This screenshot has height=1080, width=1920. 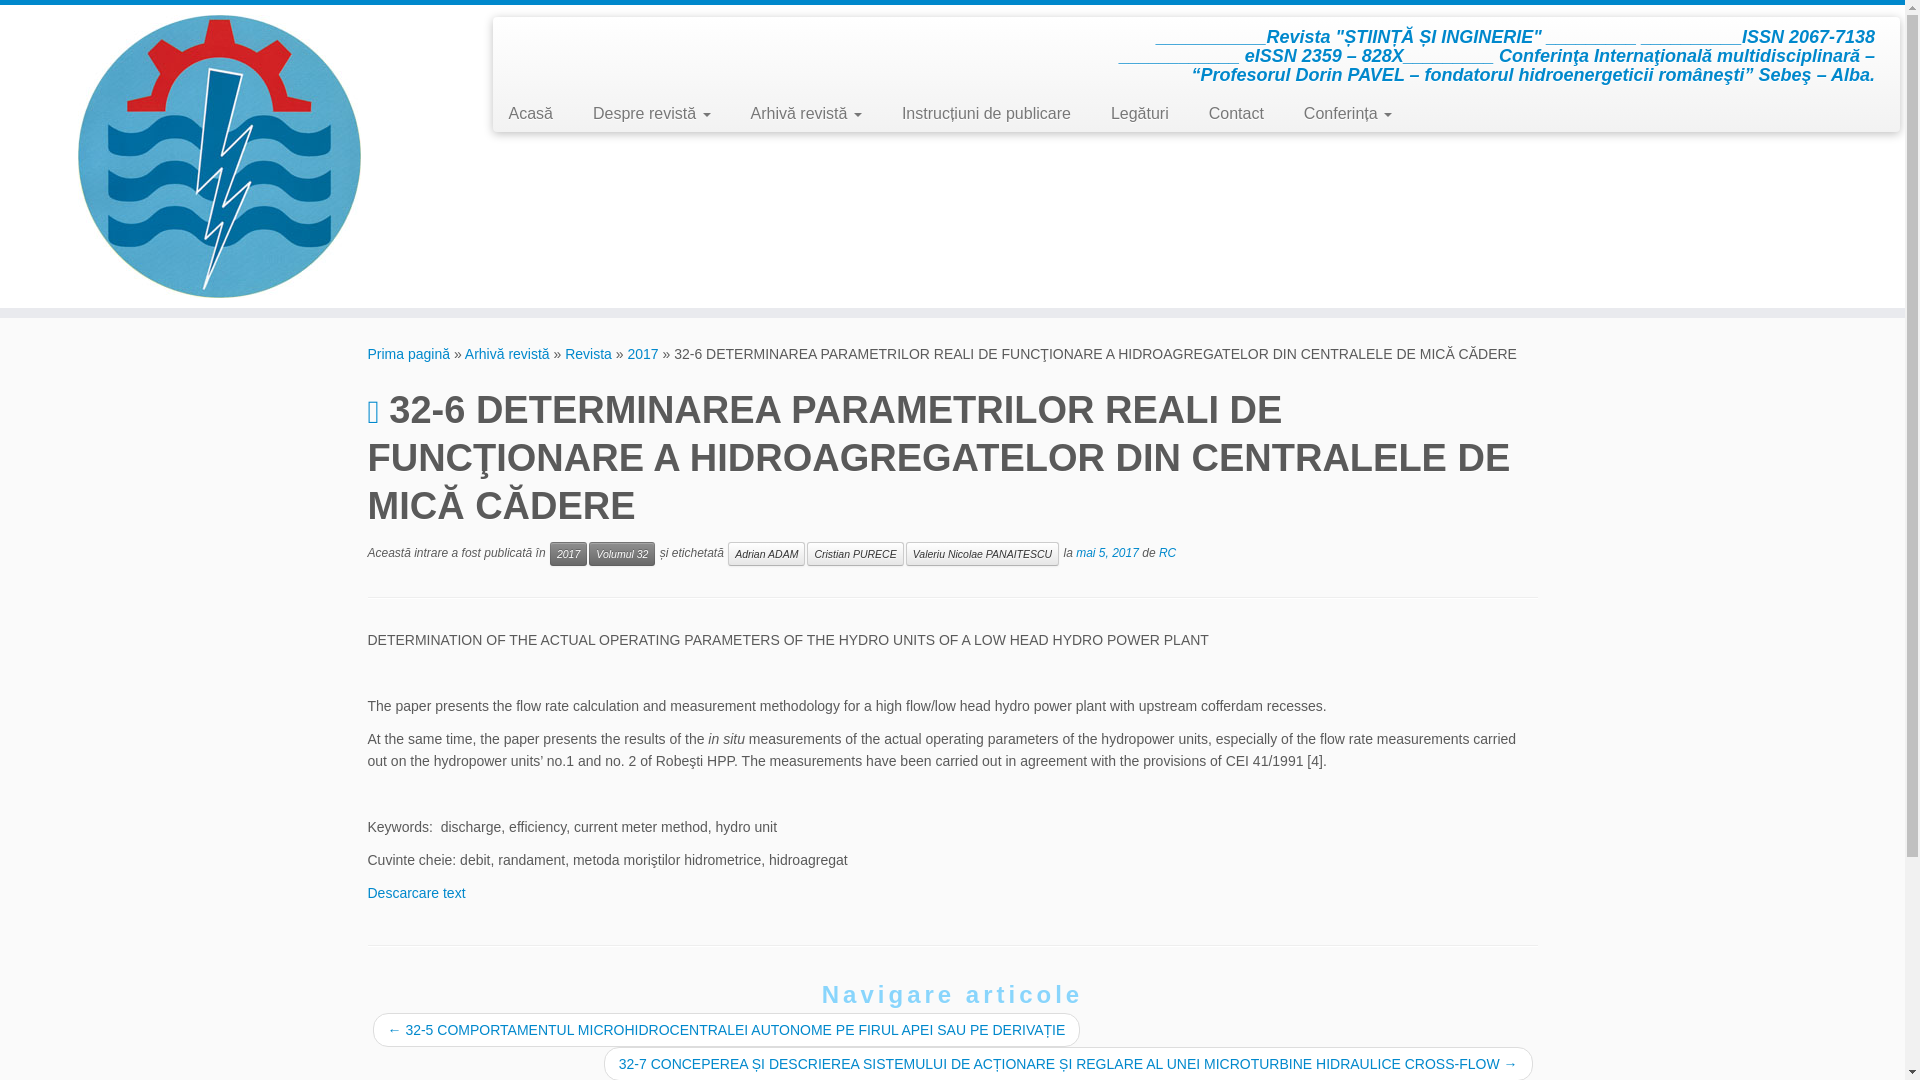 I want to click on Vezi toate articolele din 2017, so click(x=568, y=554).